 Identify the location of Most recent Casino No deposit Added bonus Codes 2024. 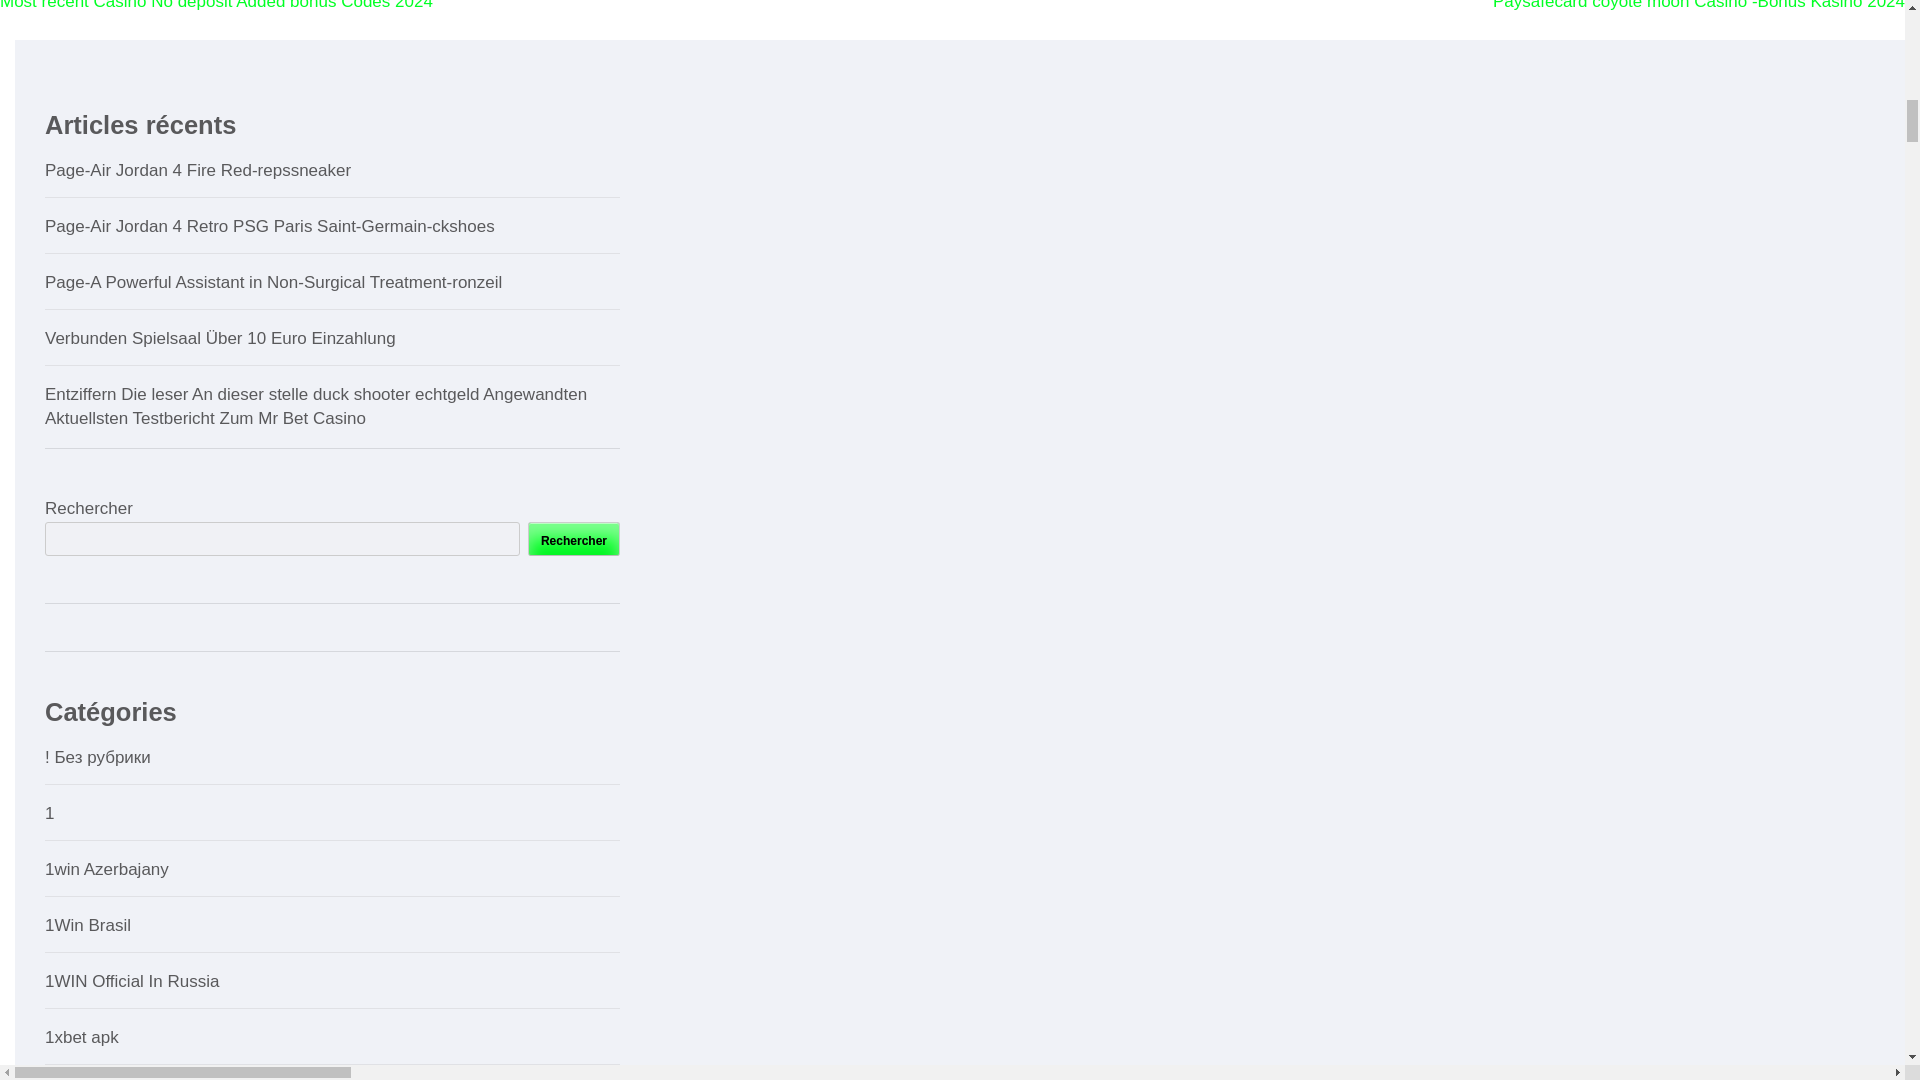
(216, 5).